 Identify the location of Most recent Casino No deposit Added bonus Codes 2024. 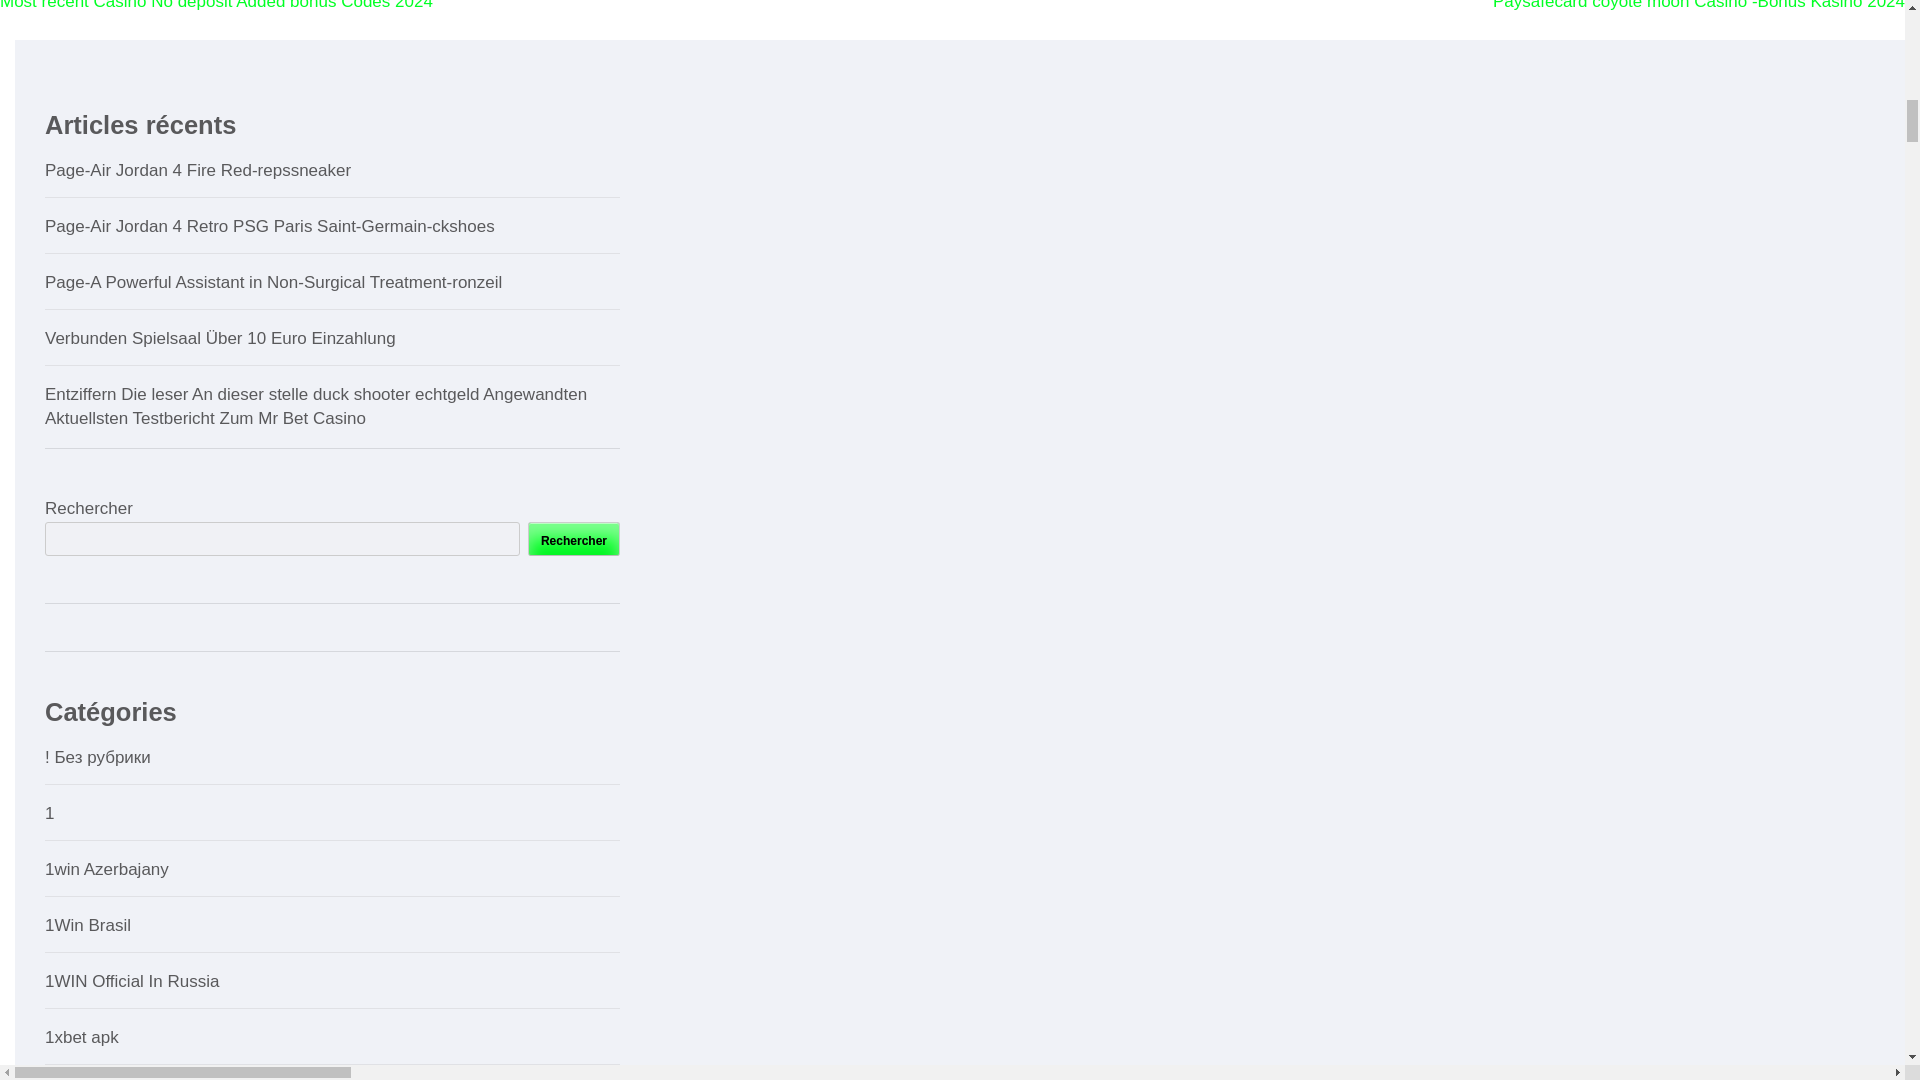
(216, 5).